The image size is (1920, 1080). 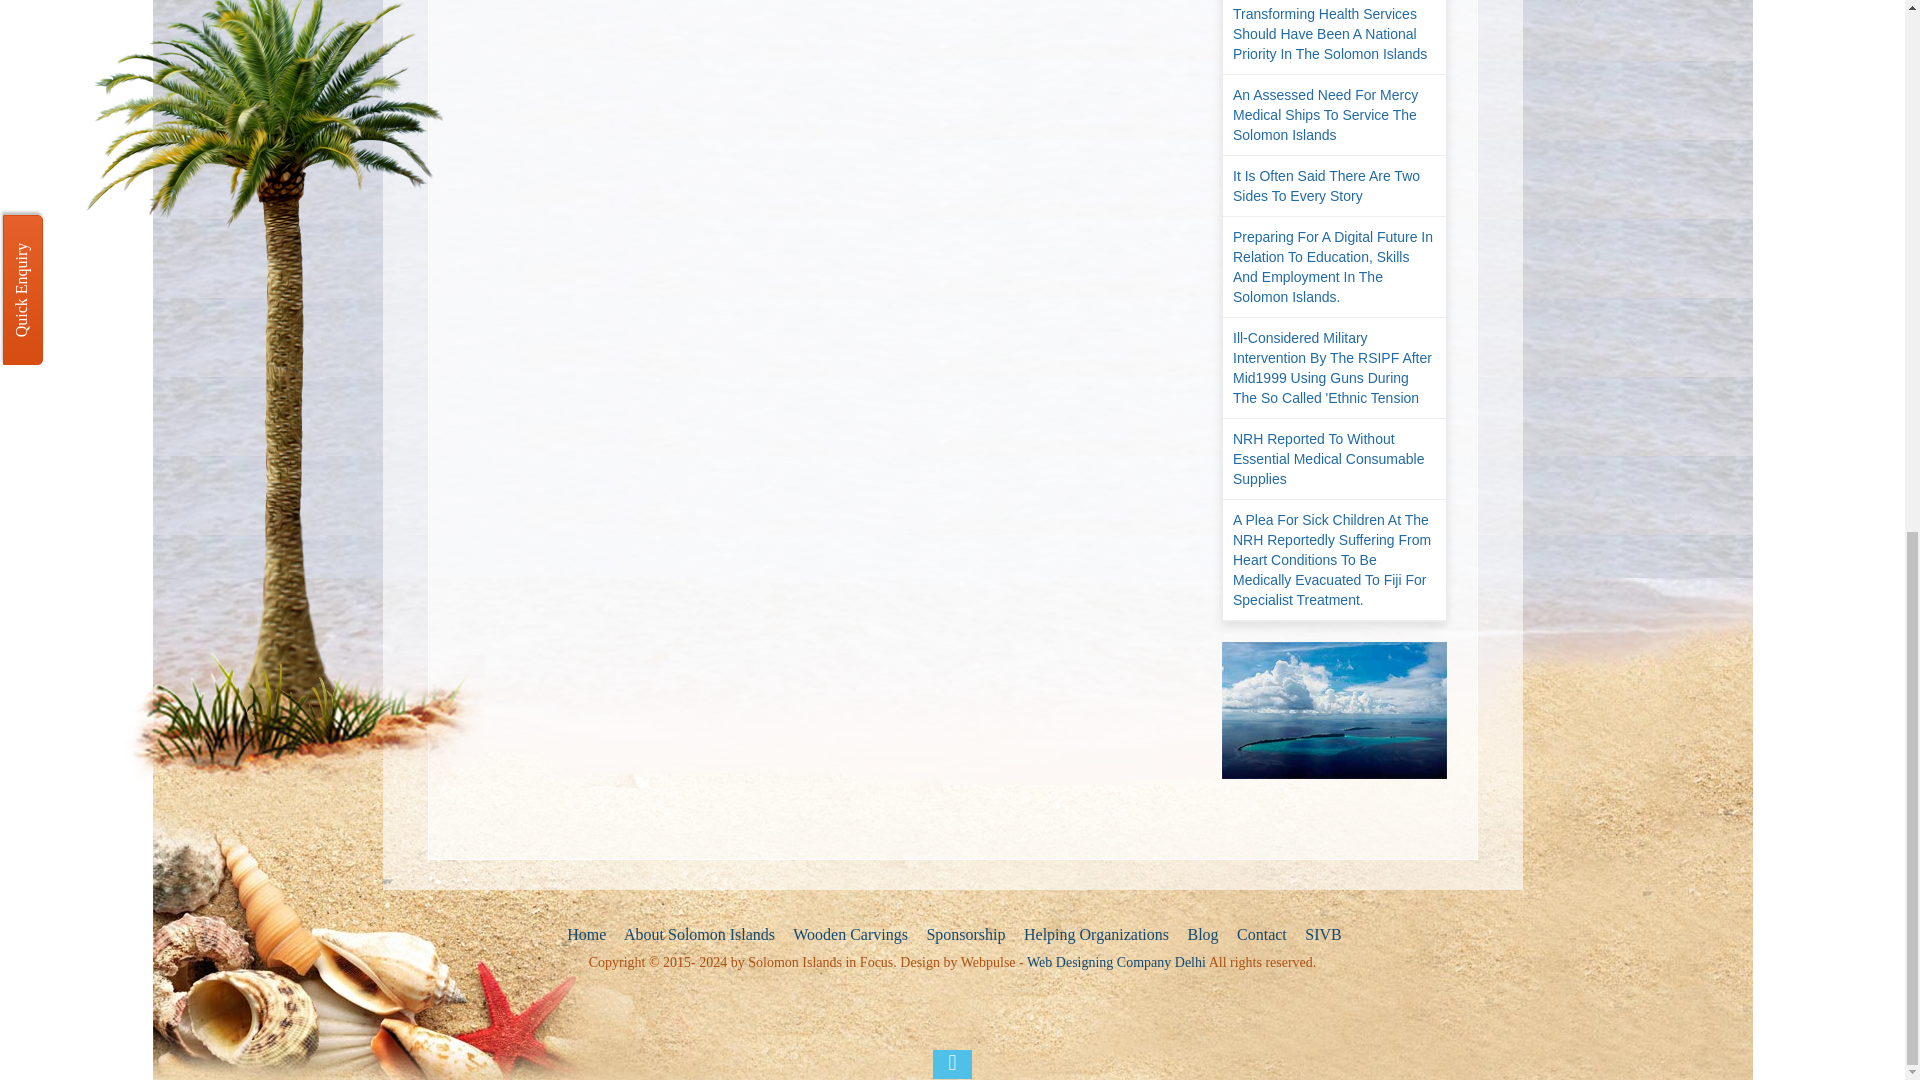 What do you see at coordinates (698, 935) in the screenshot?
I see `About Solomon Islands` at bounding box center [698, 935].